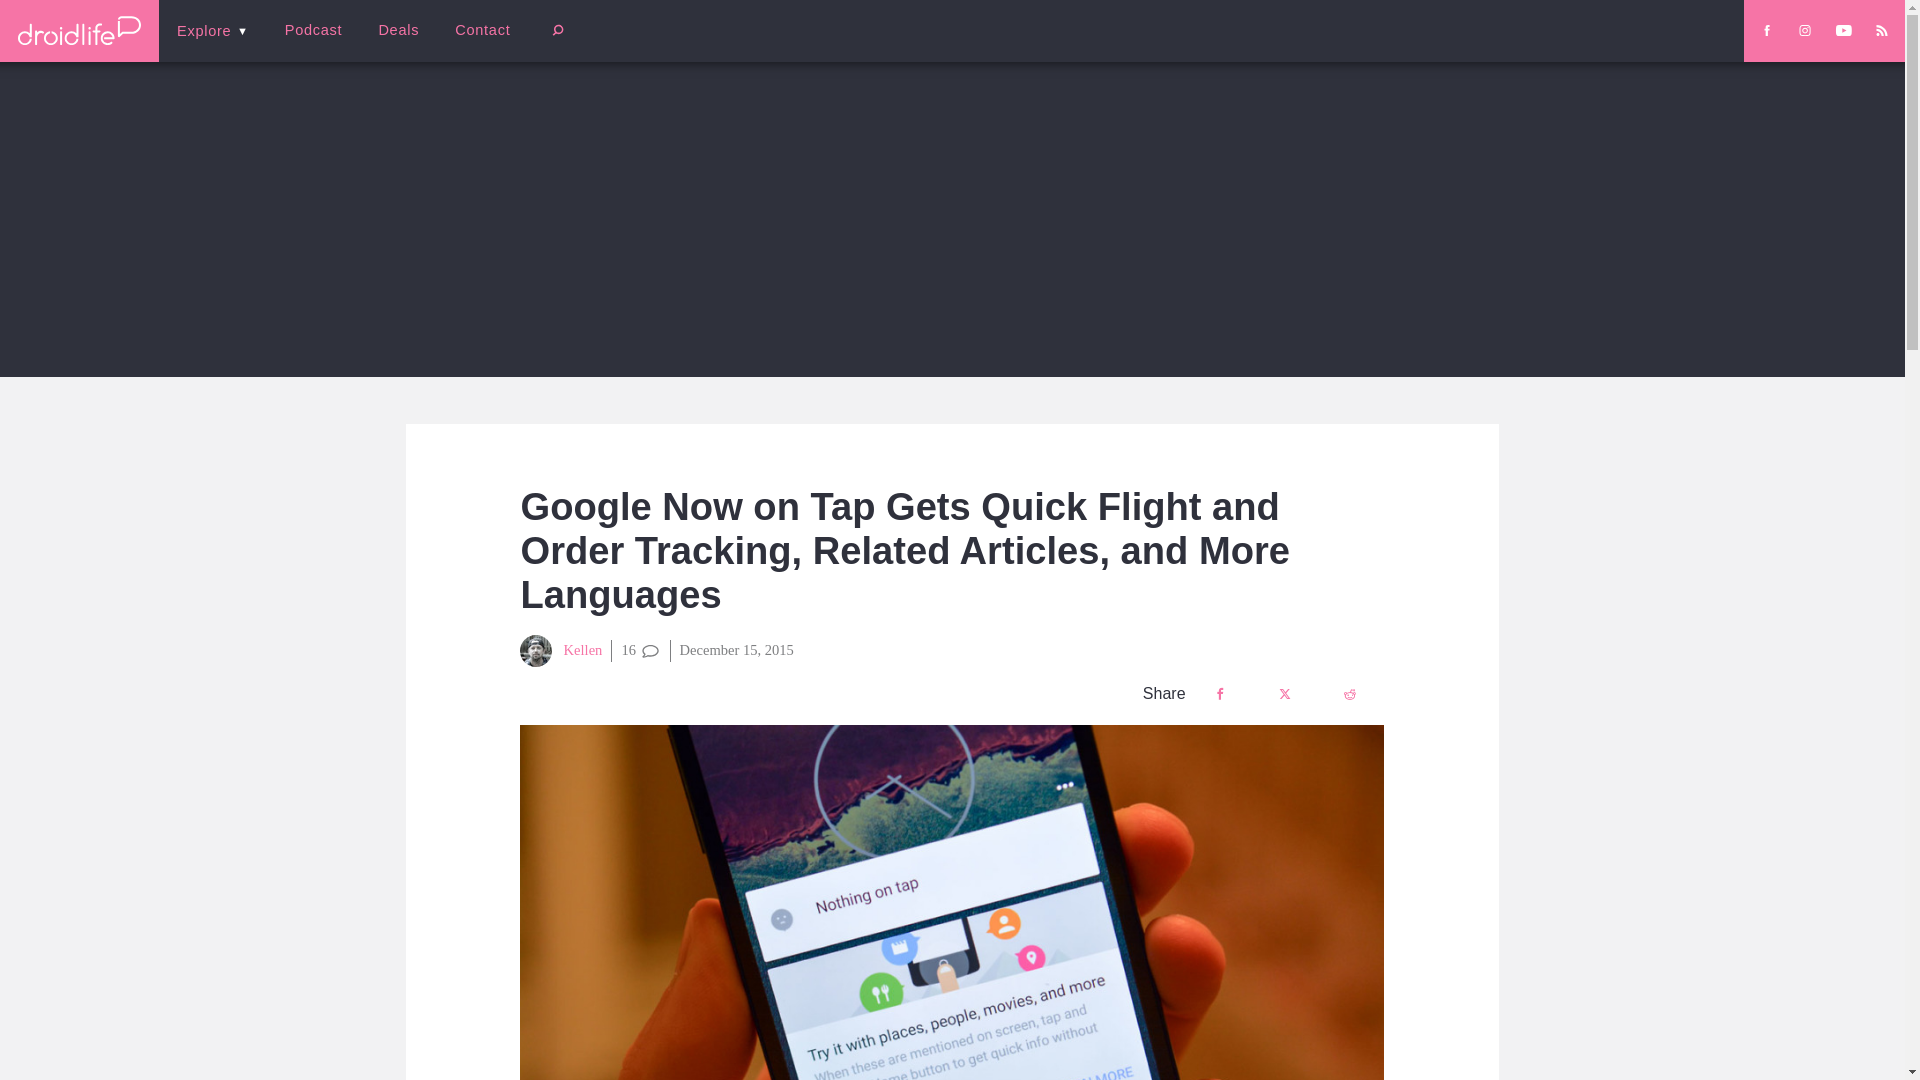  What do you see at coordinates (1844, 30) in the screenshot?
I see `Droid Life on YouTube` at bounding box center [1844, 30].